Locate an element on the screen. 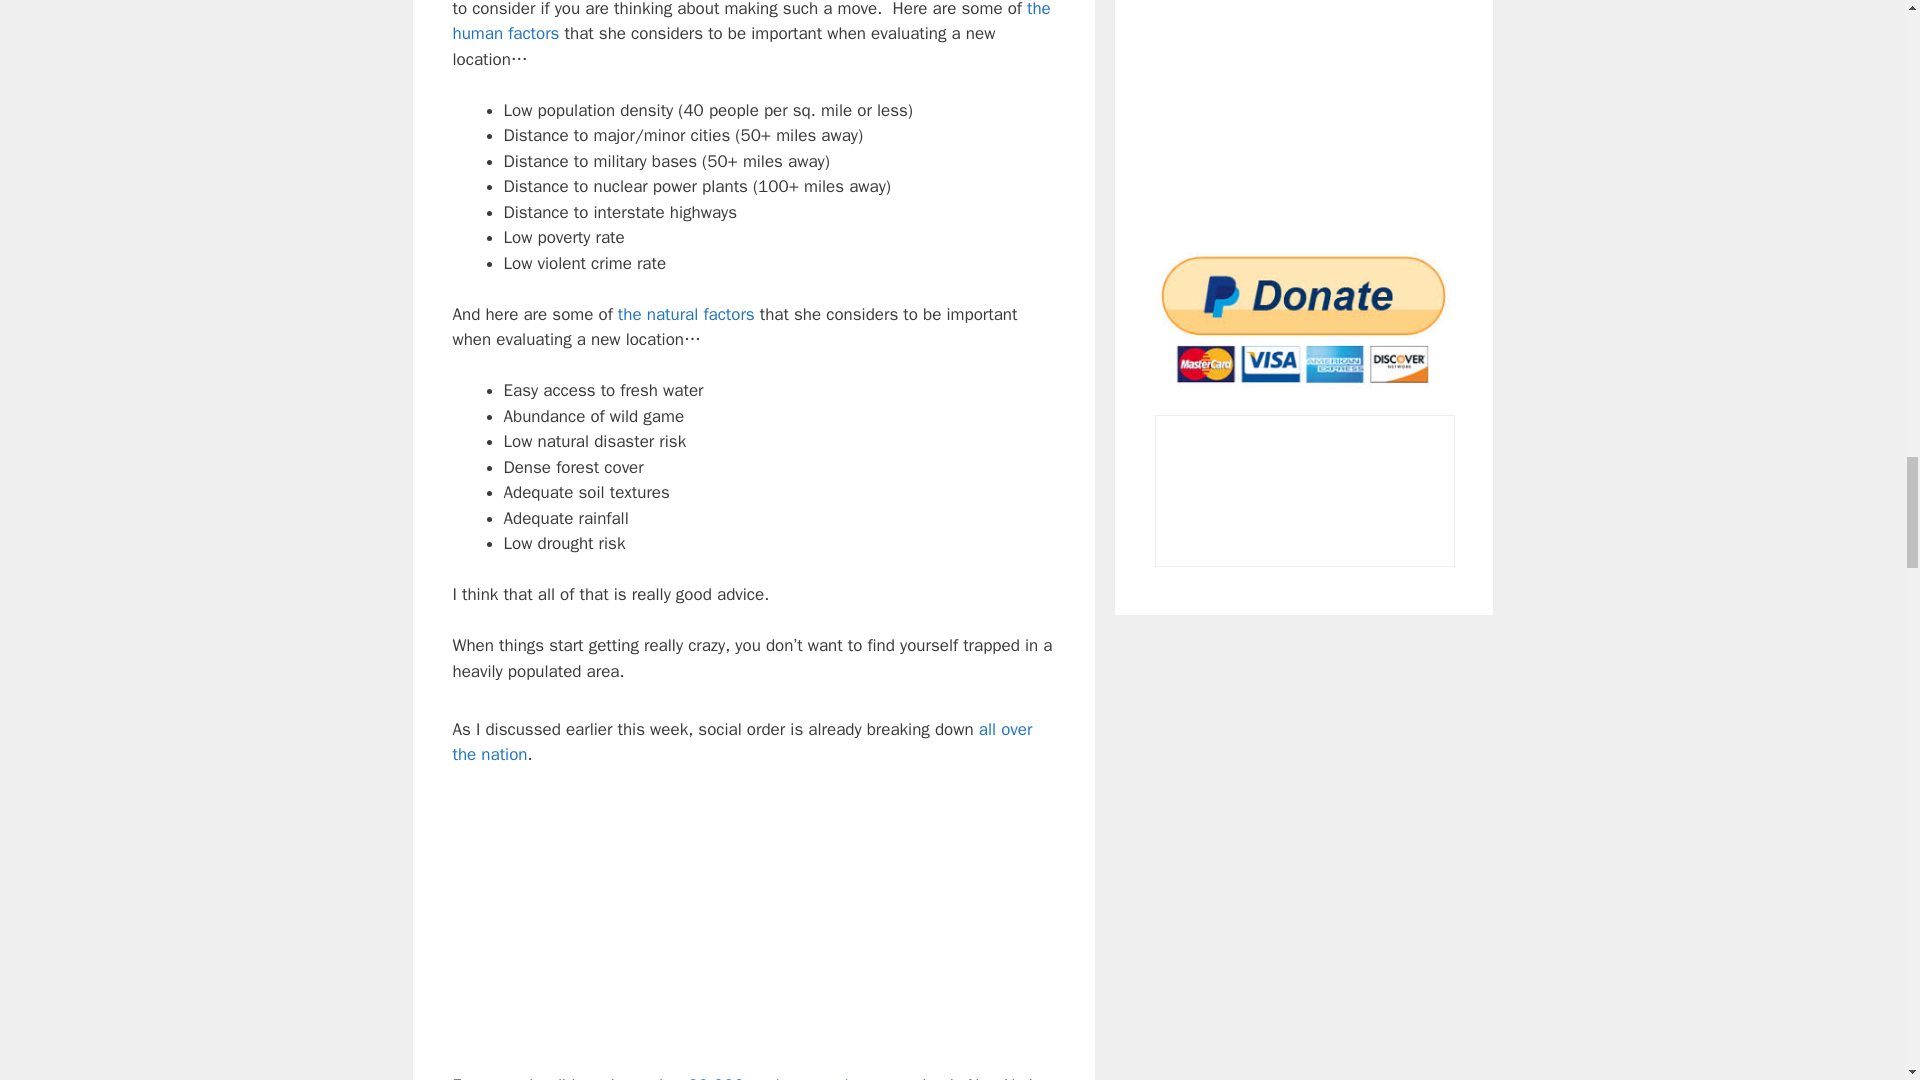 The image size is (1920, 1080). 90,000 packages a day is located at coordinates (776, 1077).